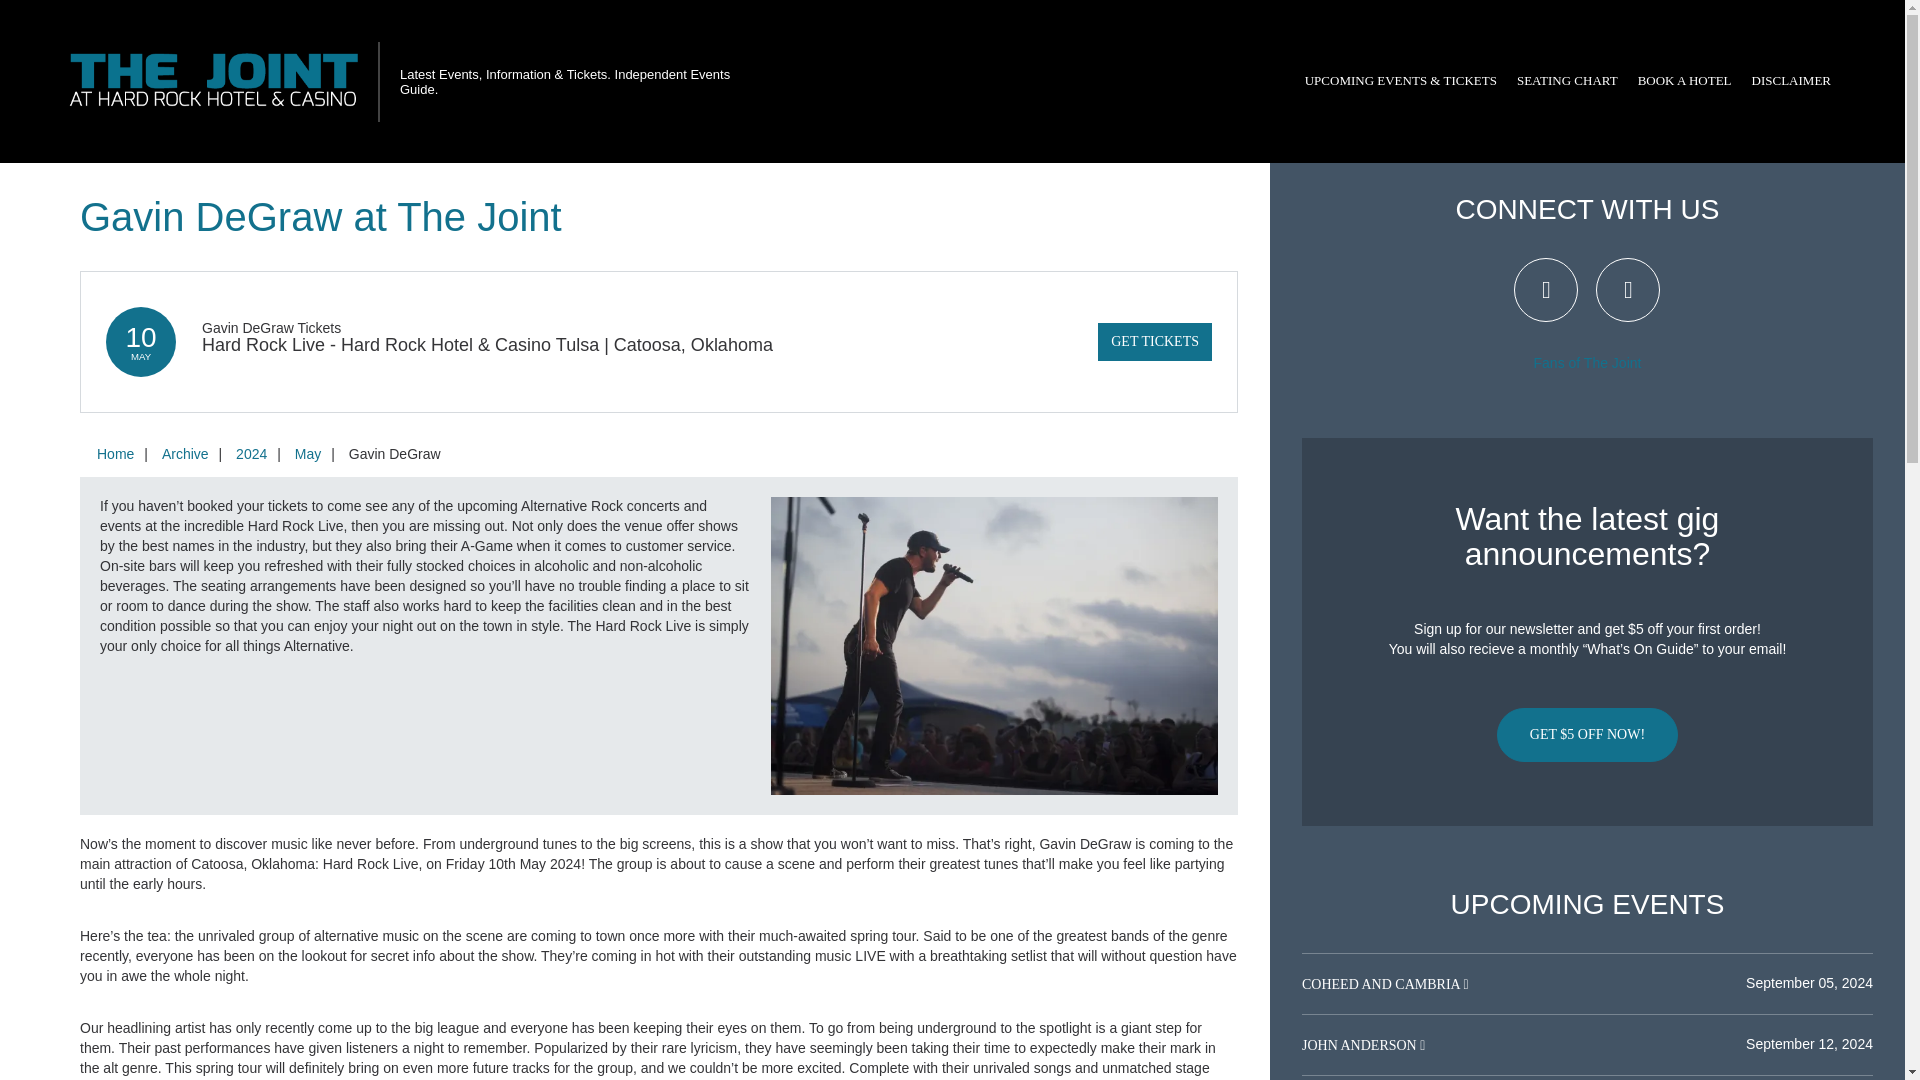 The width and height of the screenshot is (1920, 1080). I want to click on Archive, so click(184, 454).